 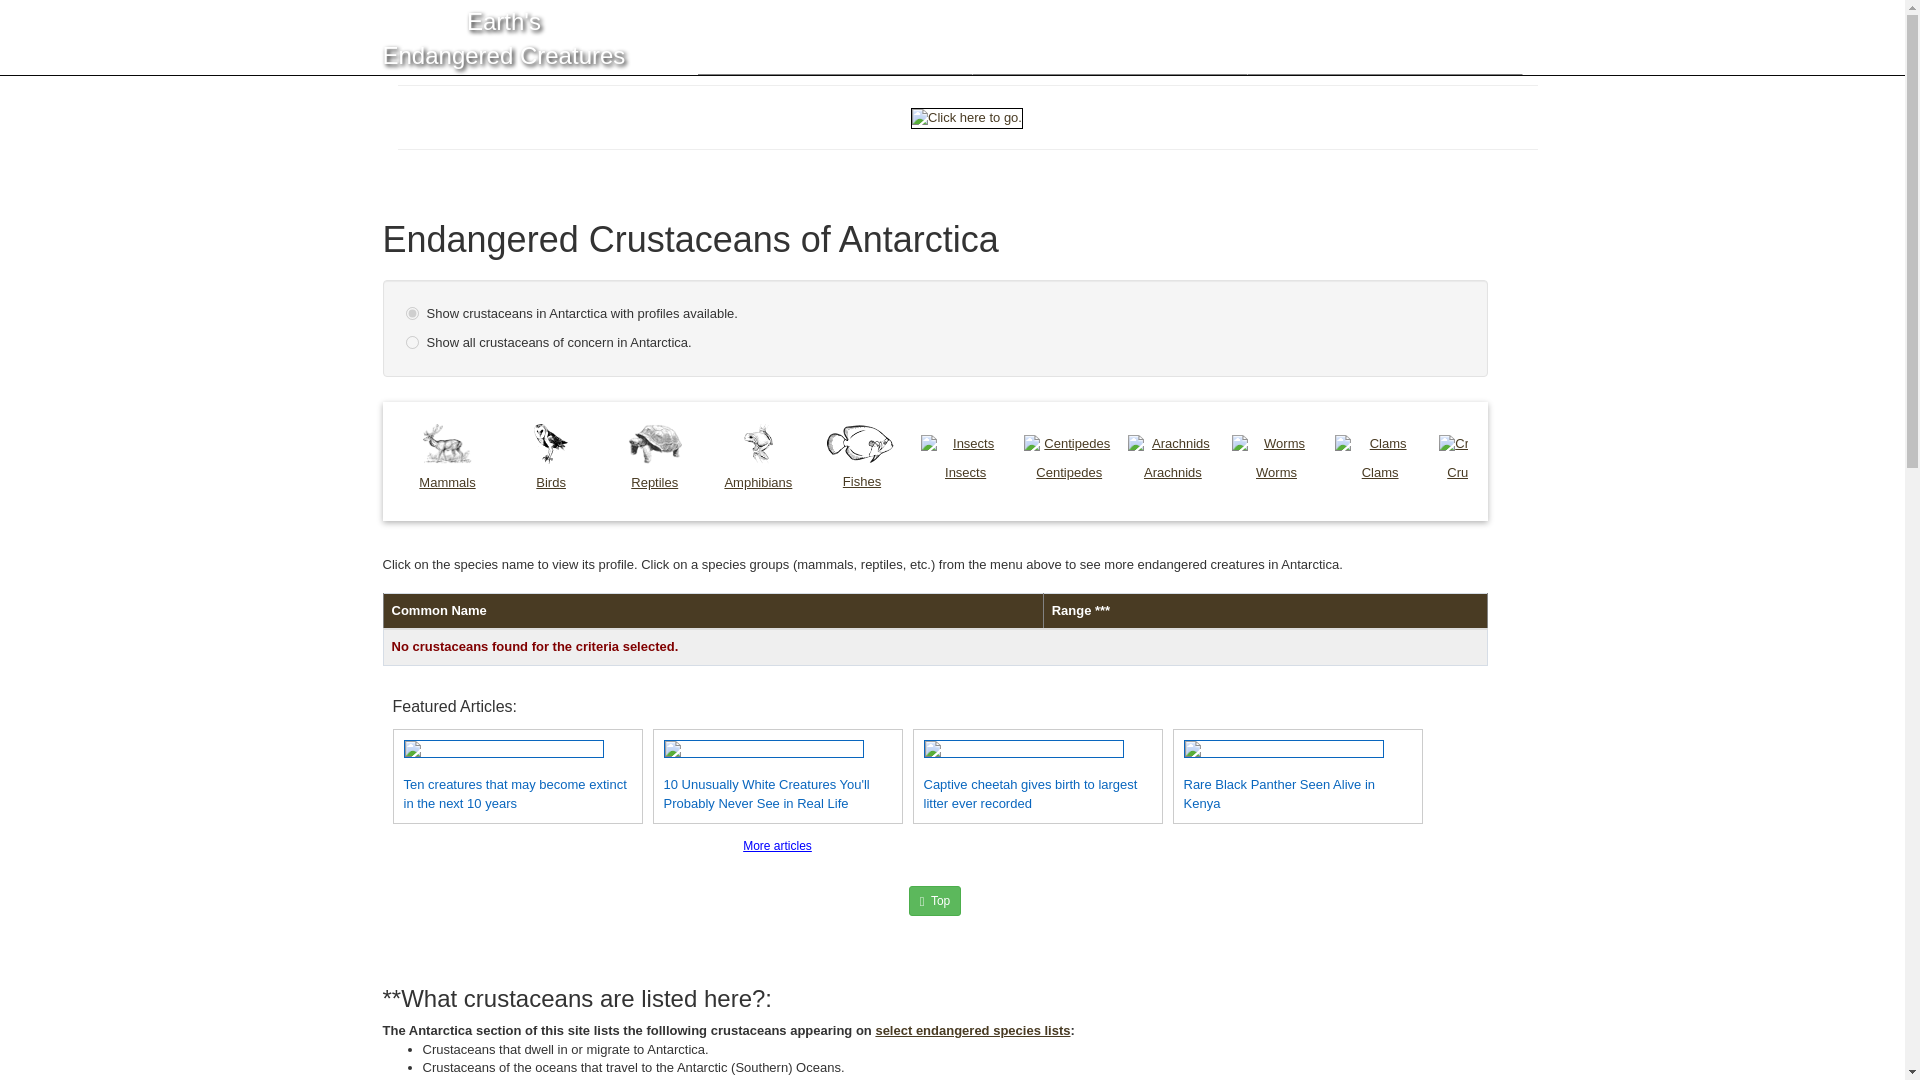 I want to click on Insects, so click(x=966, y=458).